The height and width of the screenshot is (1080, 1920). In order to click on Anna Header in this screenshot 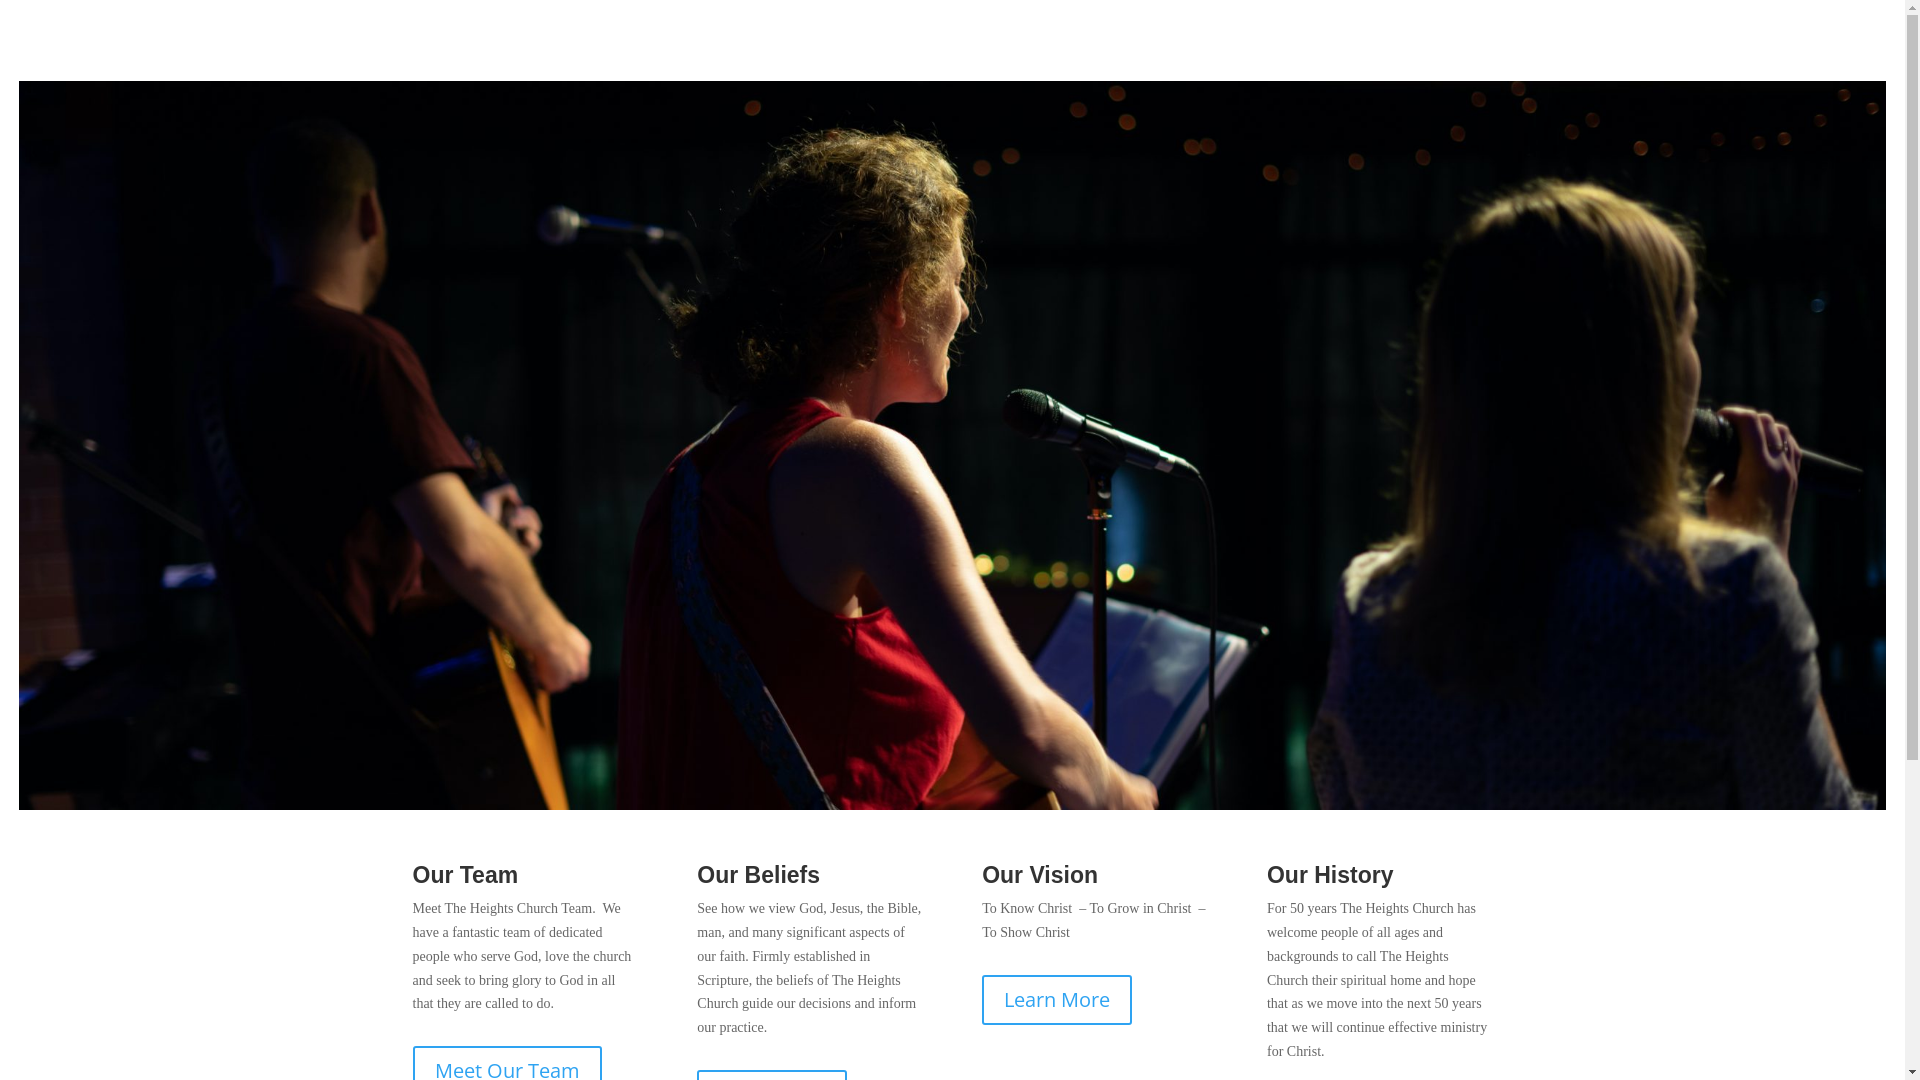, I will do `click(952, 446)`.